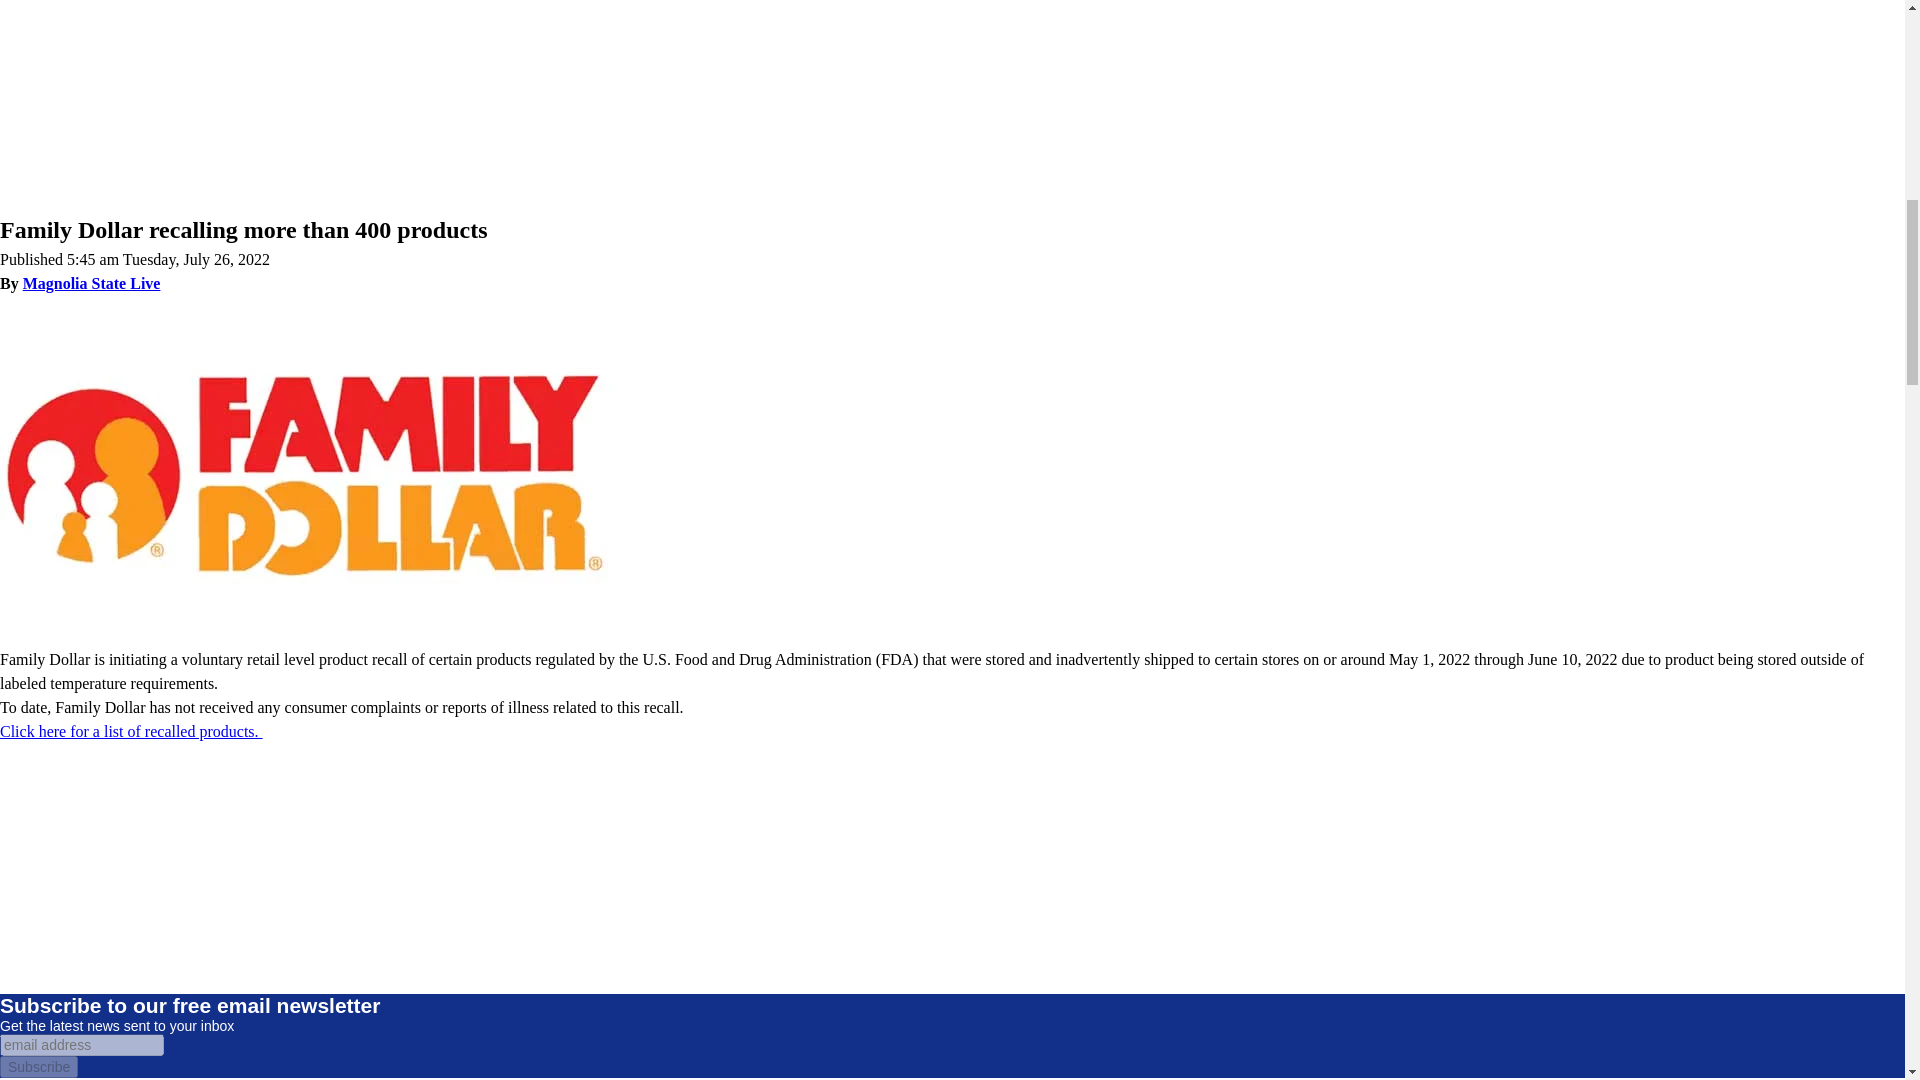 The height and width of the screenshot is (1080, 1920). I want to click on Magnolia State Live, so click(92, 283).